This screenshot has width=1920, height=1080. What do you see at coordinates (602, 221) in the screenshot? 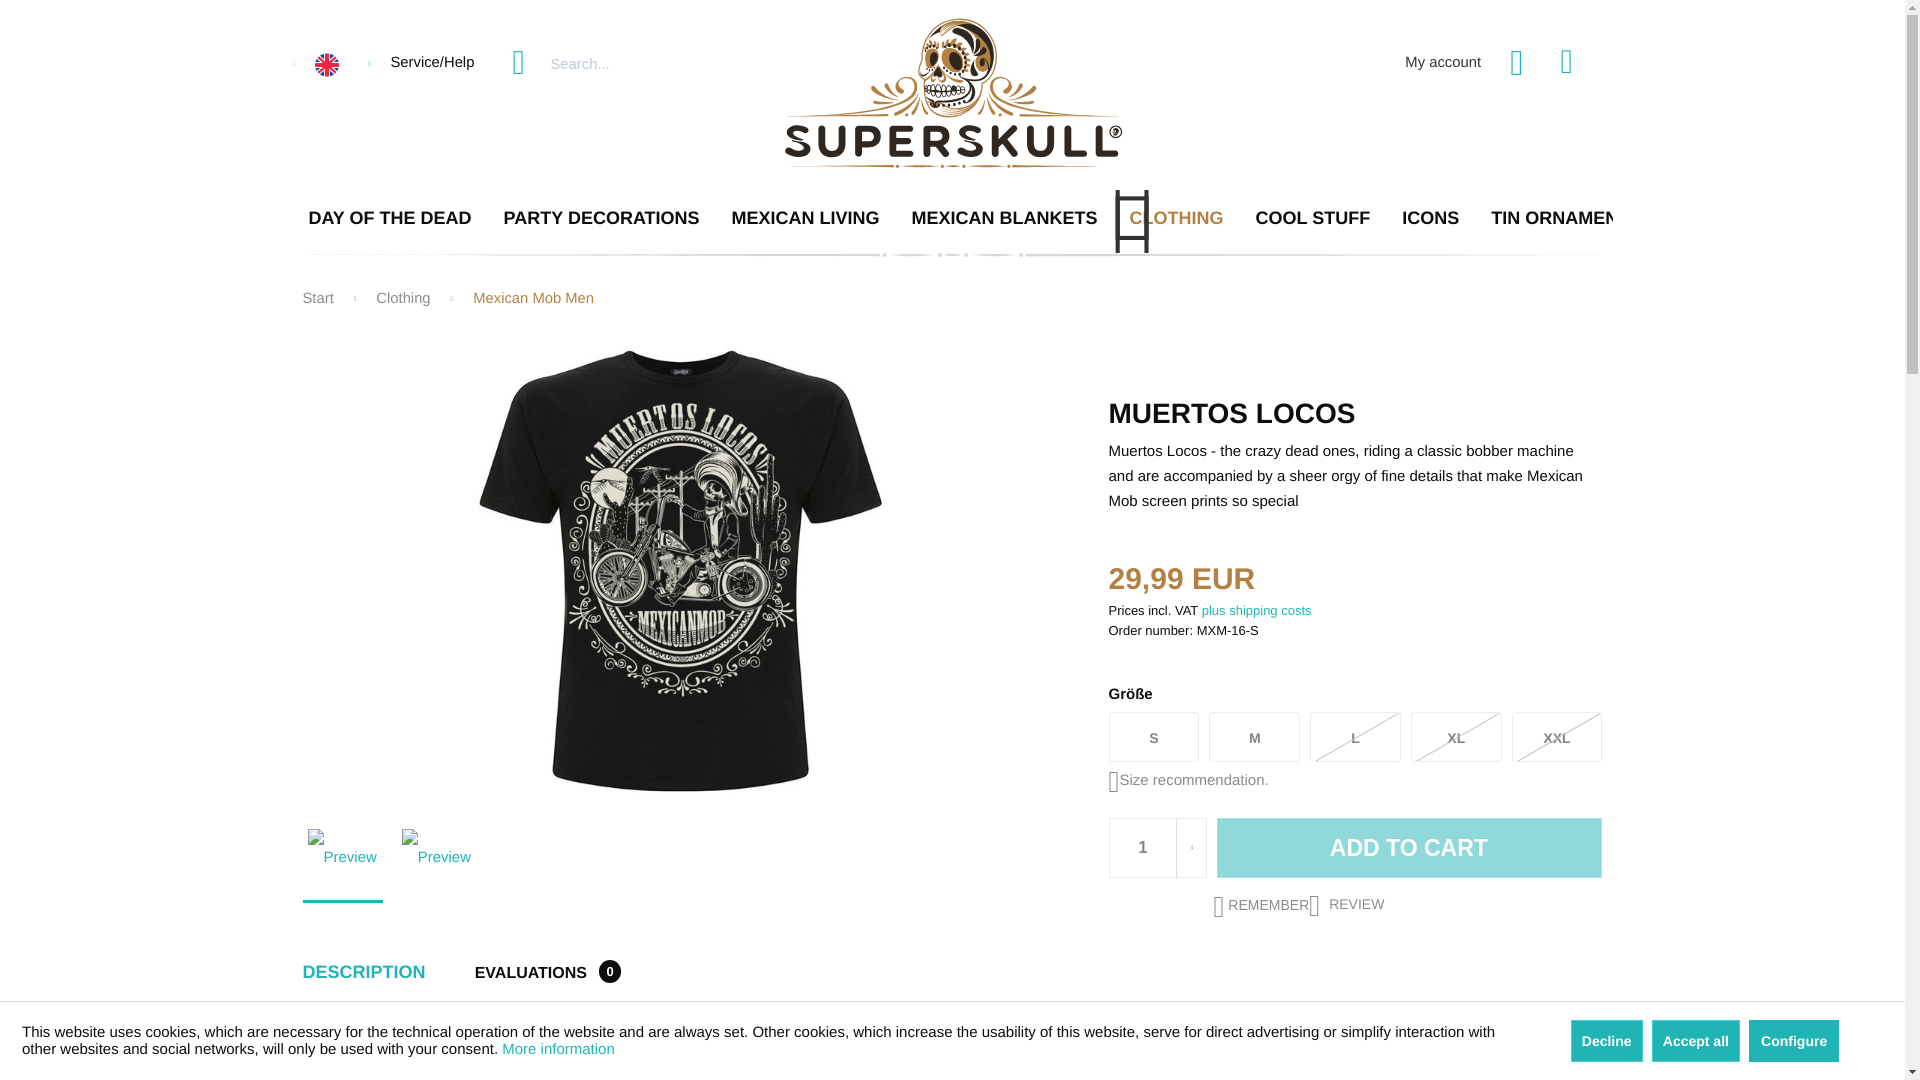
I see `PARTY DECORATIONS` at bounding box center [602, 221].